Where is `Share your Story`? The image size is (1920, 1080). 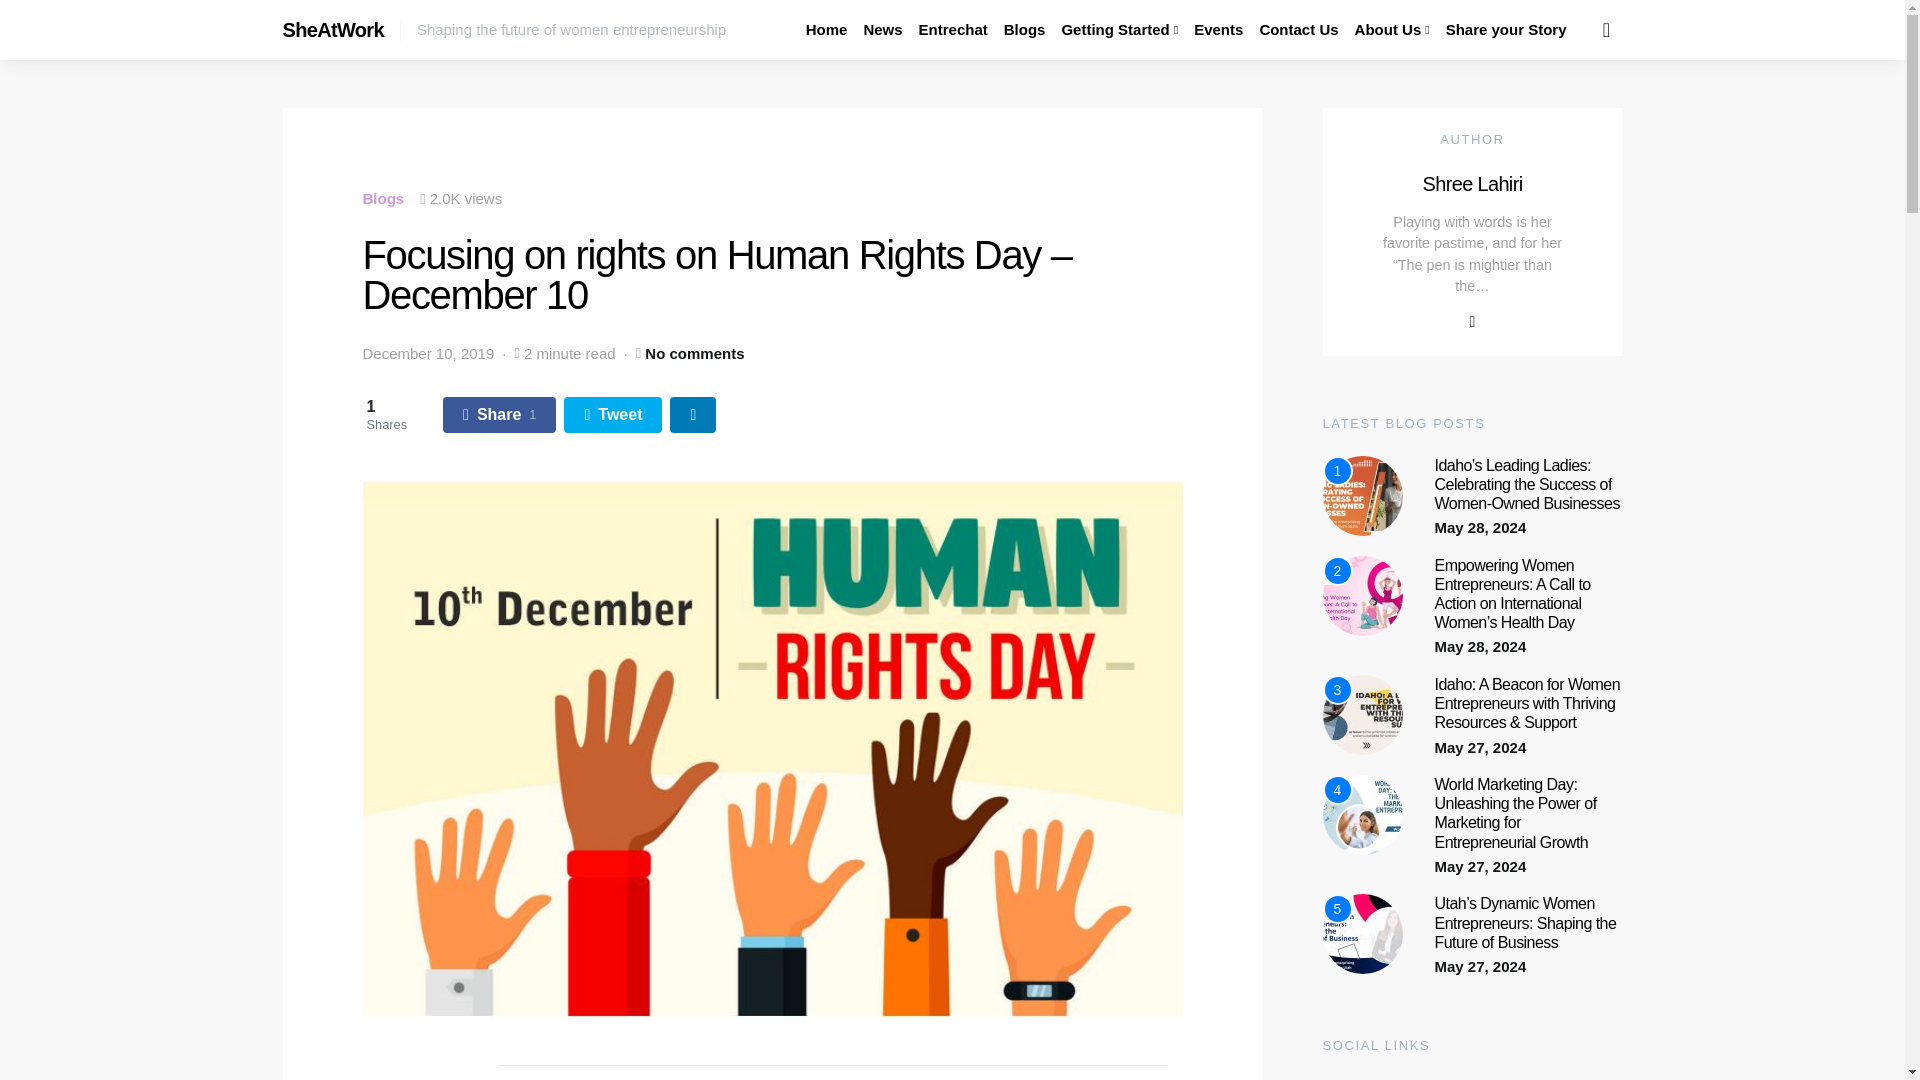
Share your Story is located at coordinates (1506, 30).